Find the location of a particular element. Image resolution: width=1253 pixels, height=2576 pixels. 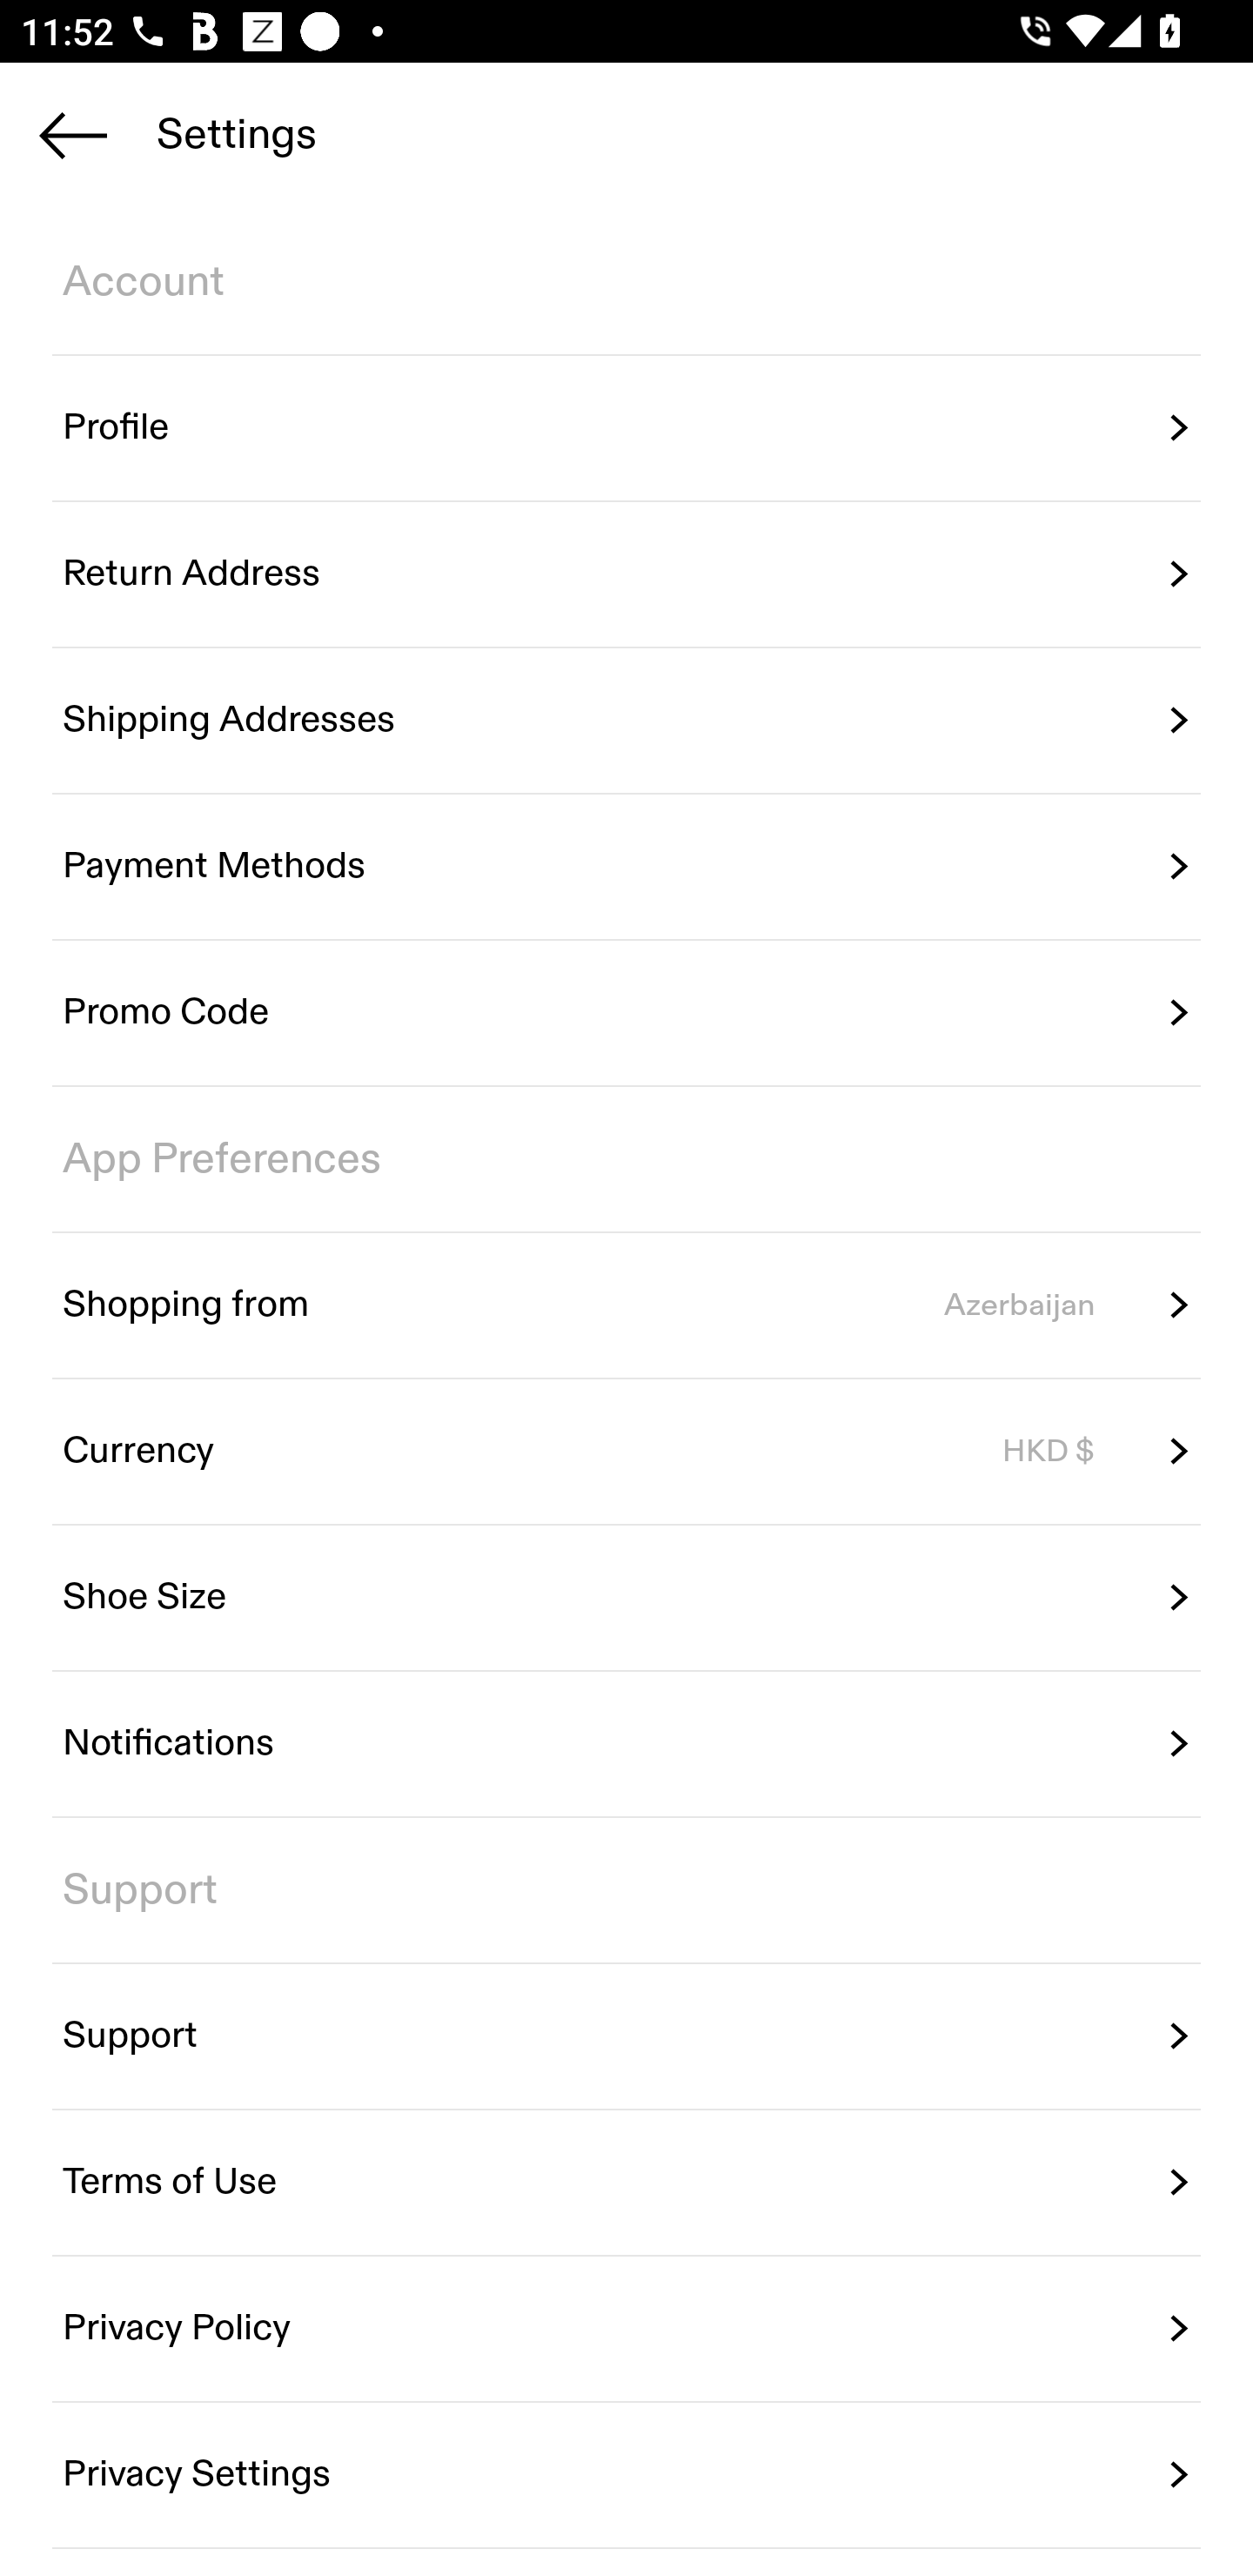

Shoe Size is located at coordinates (626, 1598).